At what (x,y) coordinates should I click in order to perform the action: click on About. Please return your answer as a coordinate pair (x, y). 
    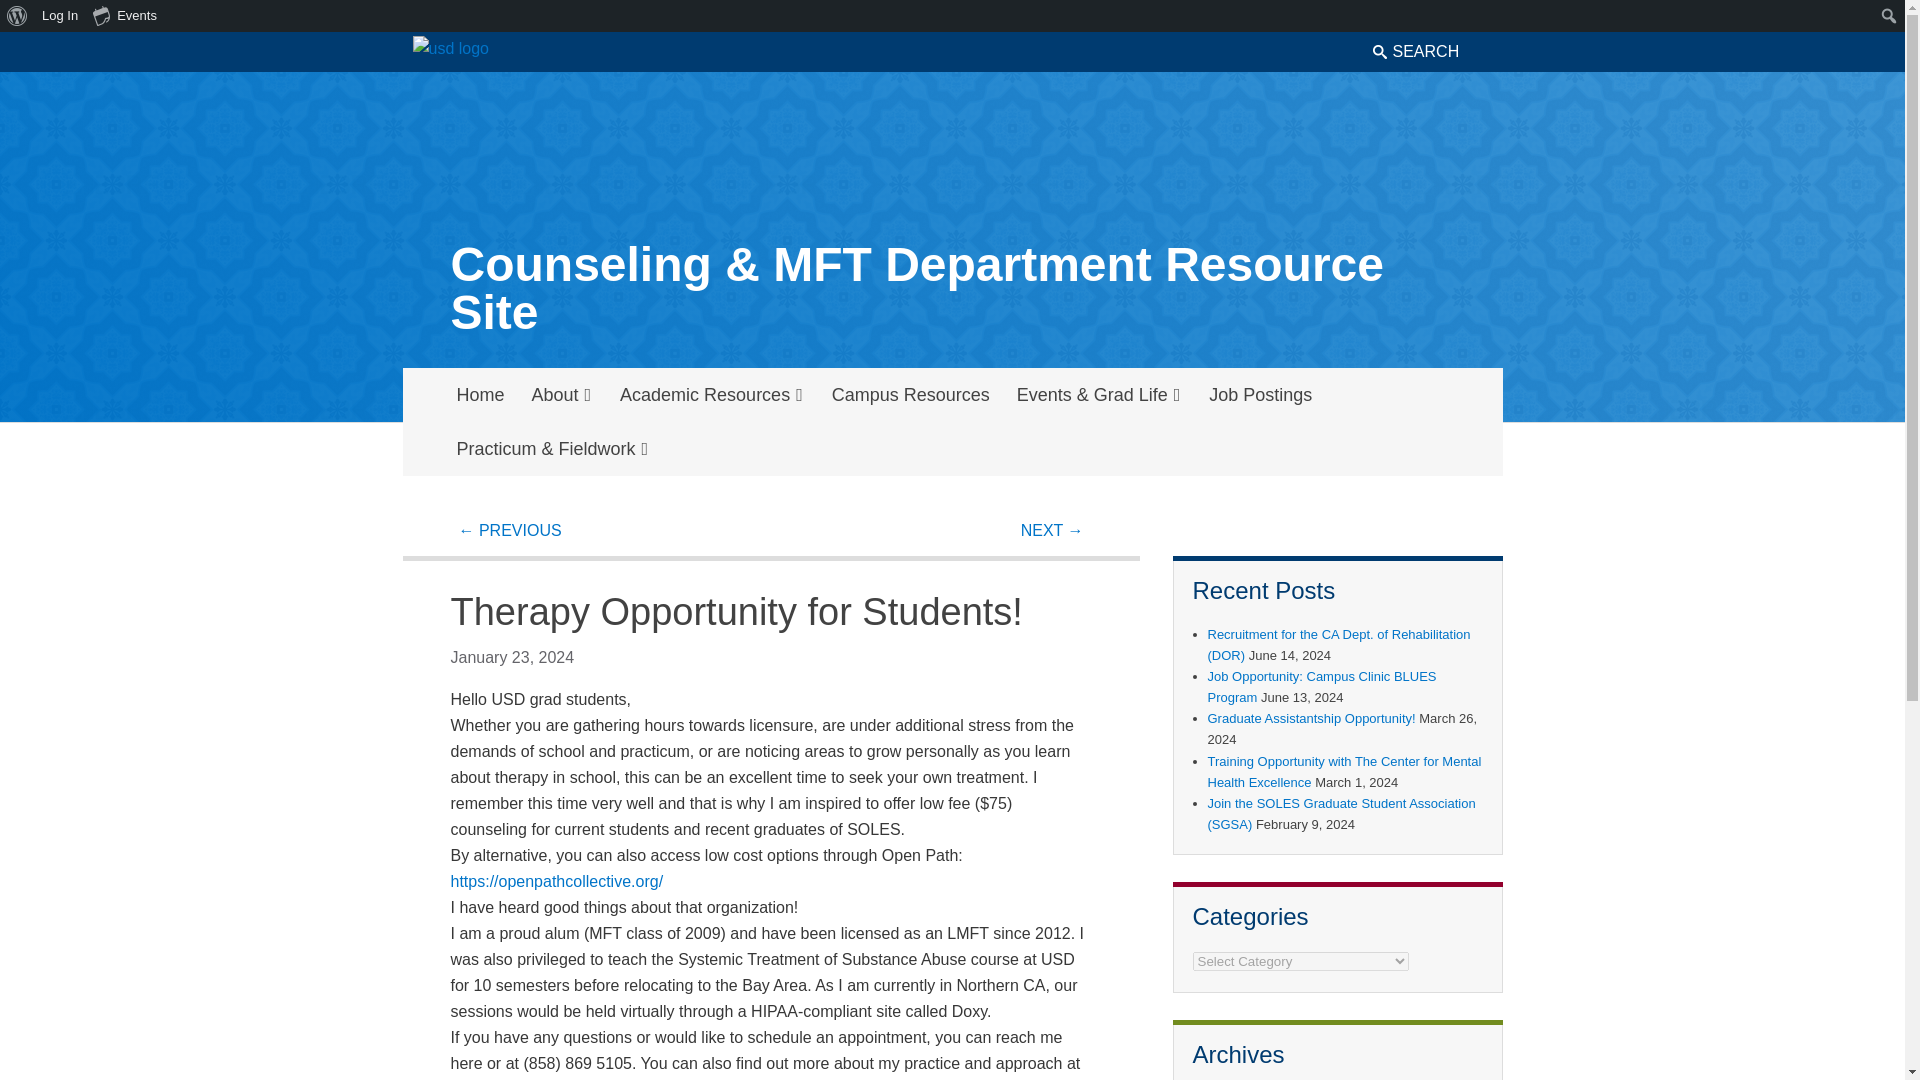
    Looking at the image, I should click on (562, 395).